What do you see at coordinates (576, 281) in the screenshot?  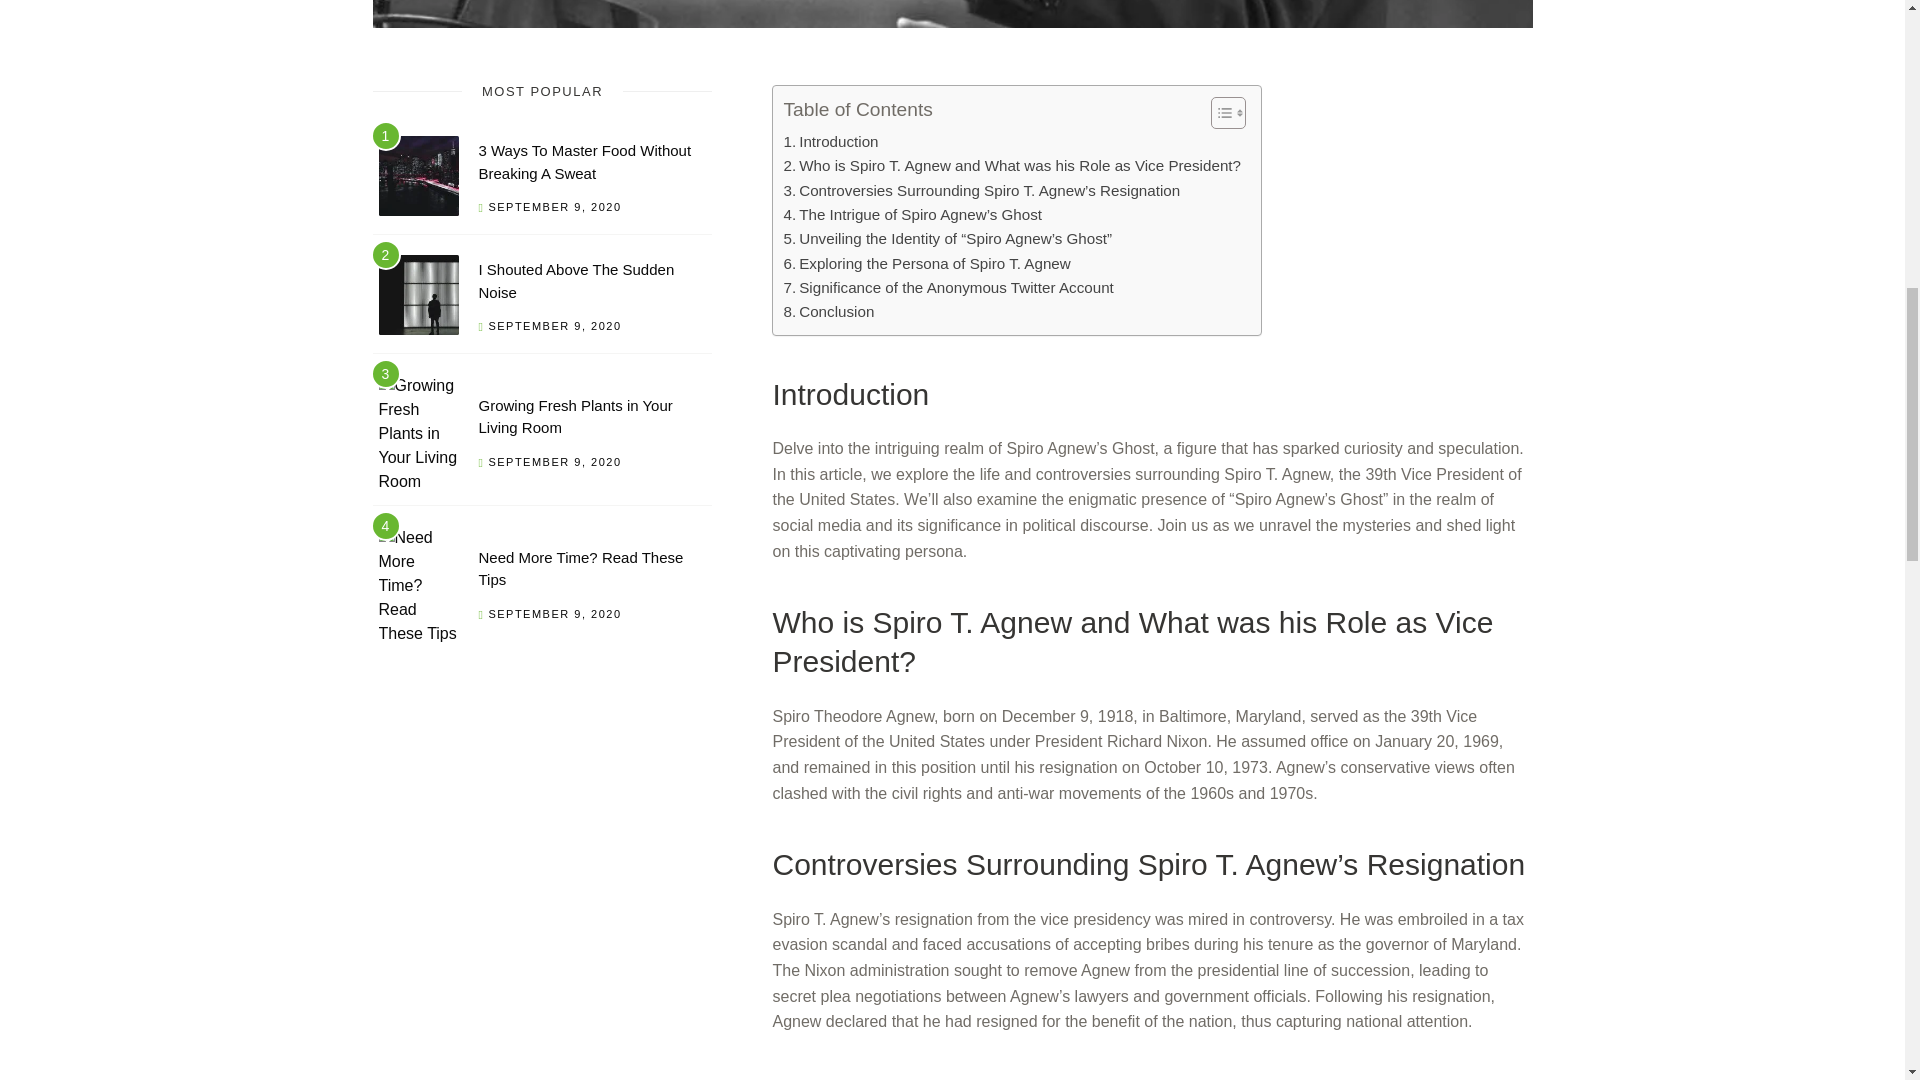 I see `Permalink to I Shouted Above The Sudden Noise` at bounding box center [576, 281].